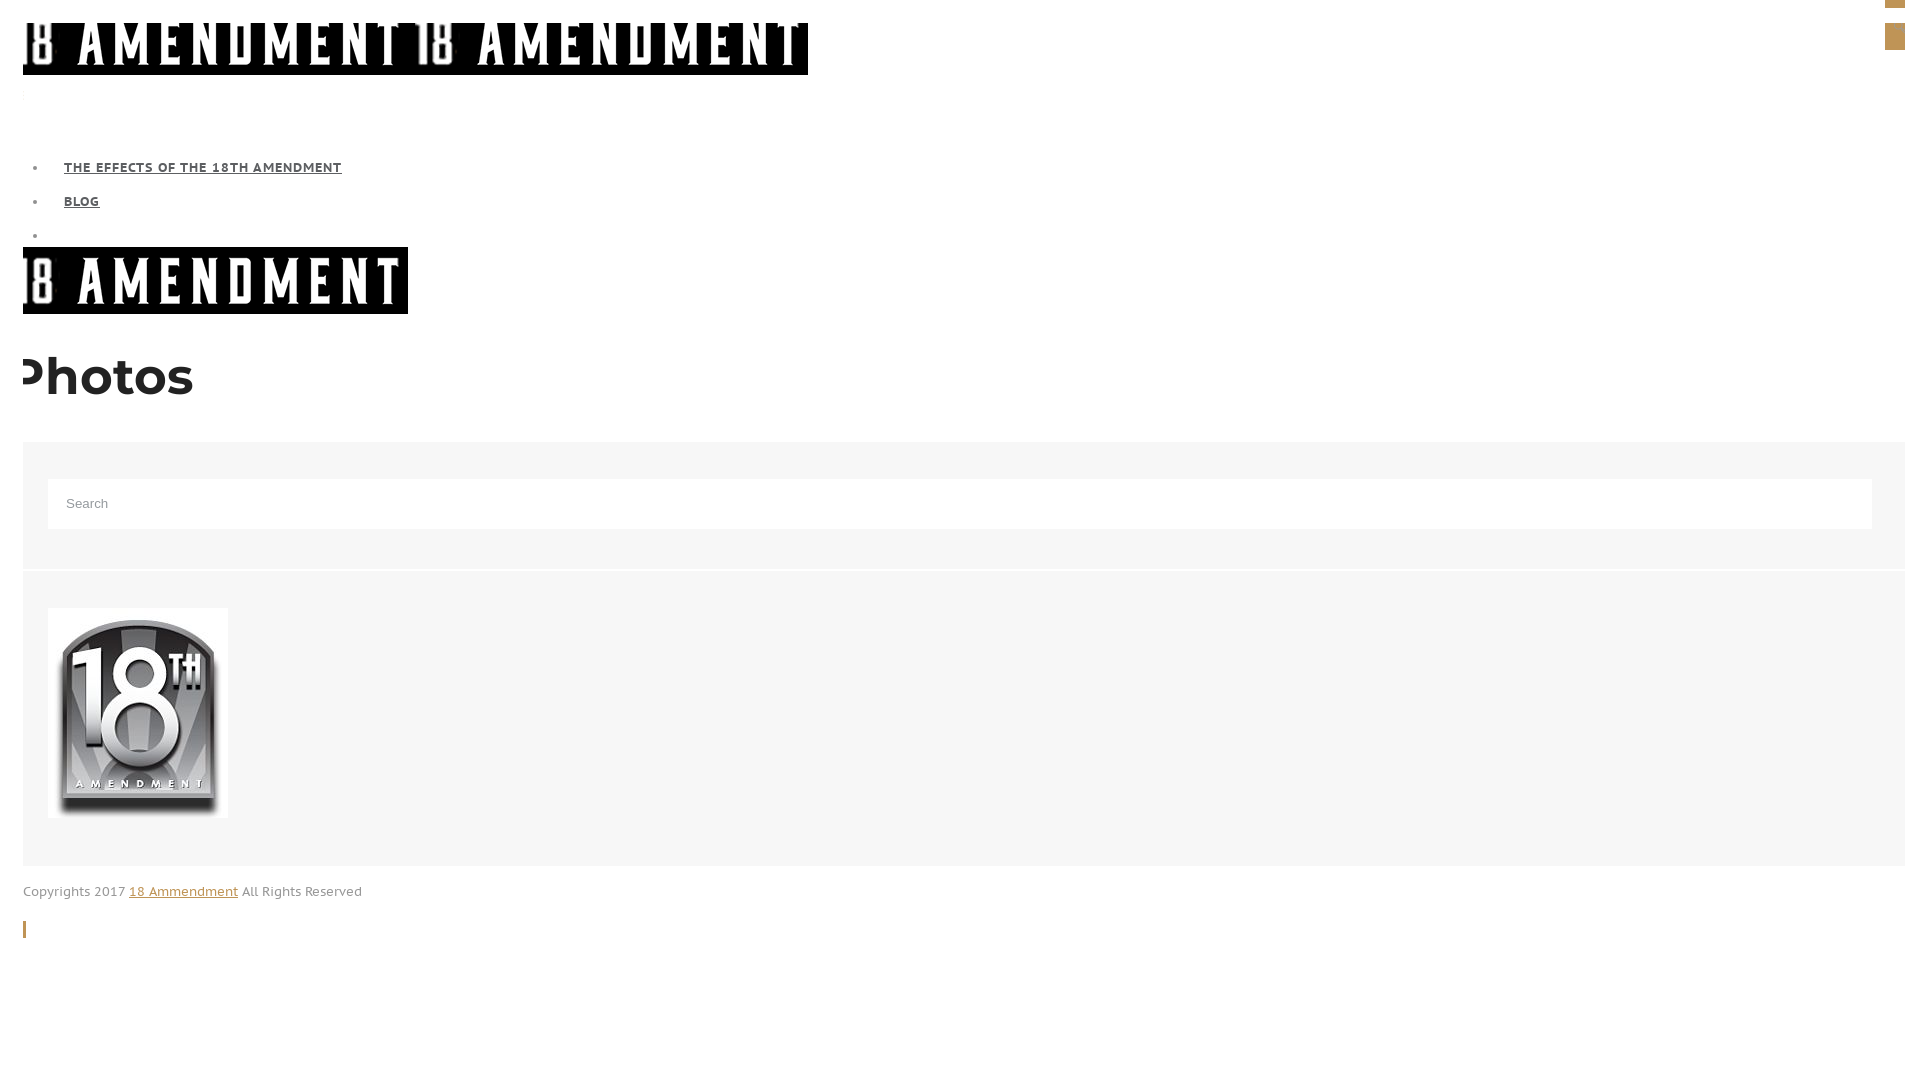  What do you see at coordinates (184, 891) in the screenshot?
I see `18 Ammendment` at bounding box center [184, 891].